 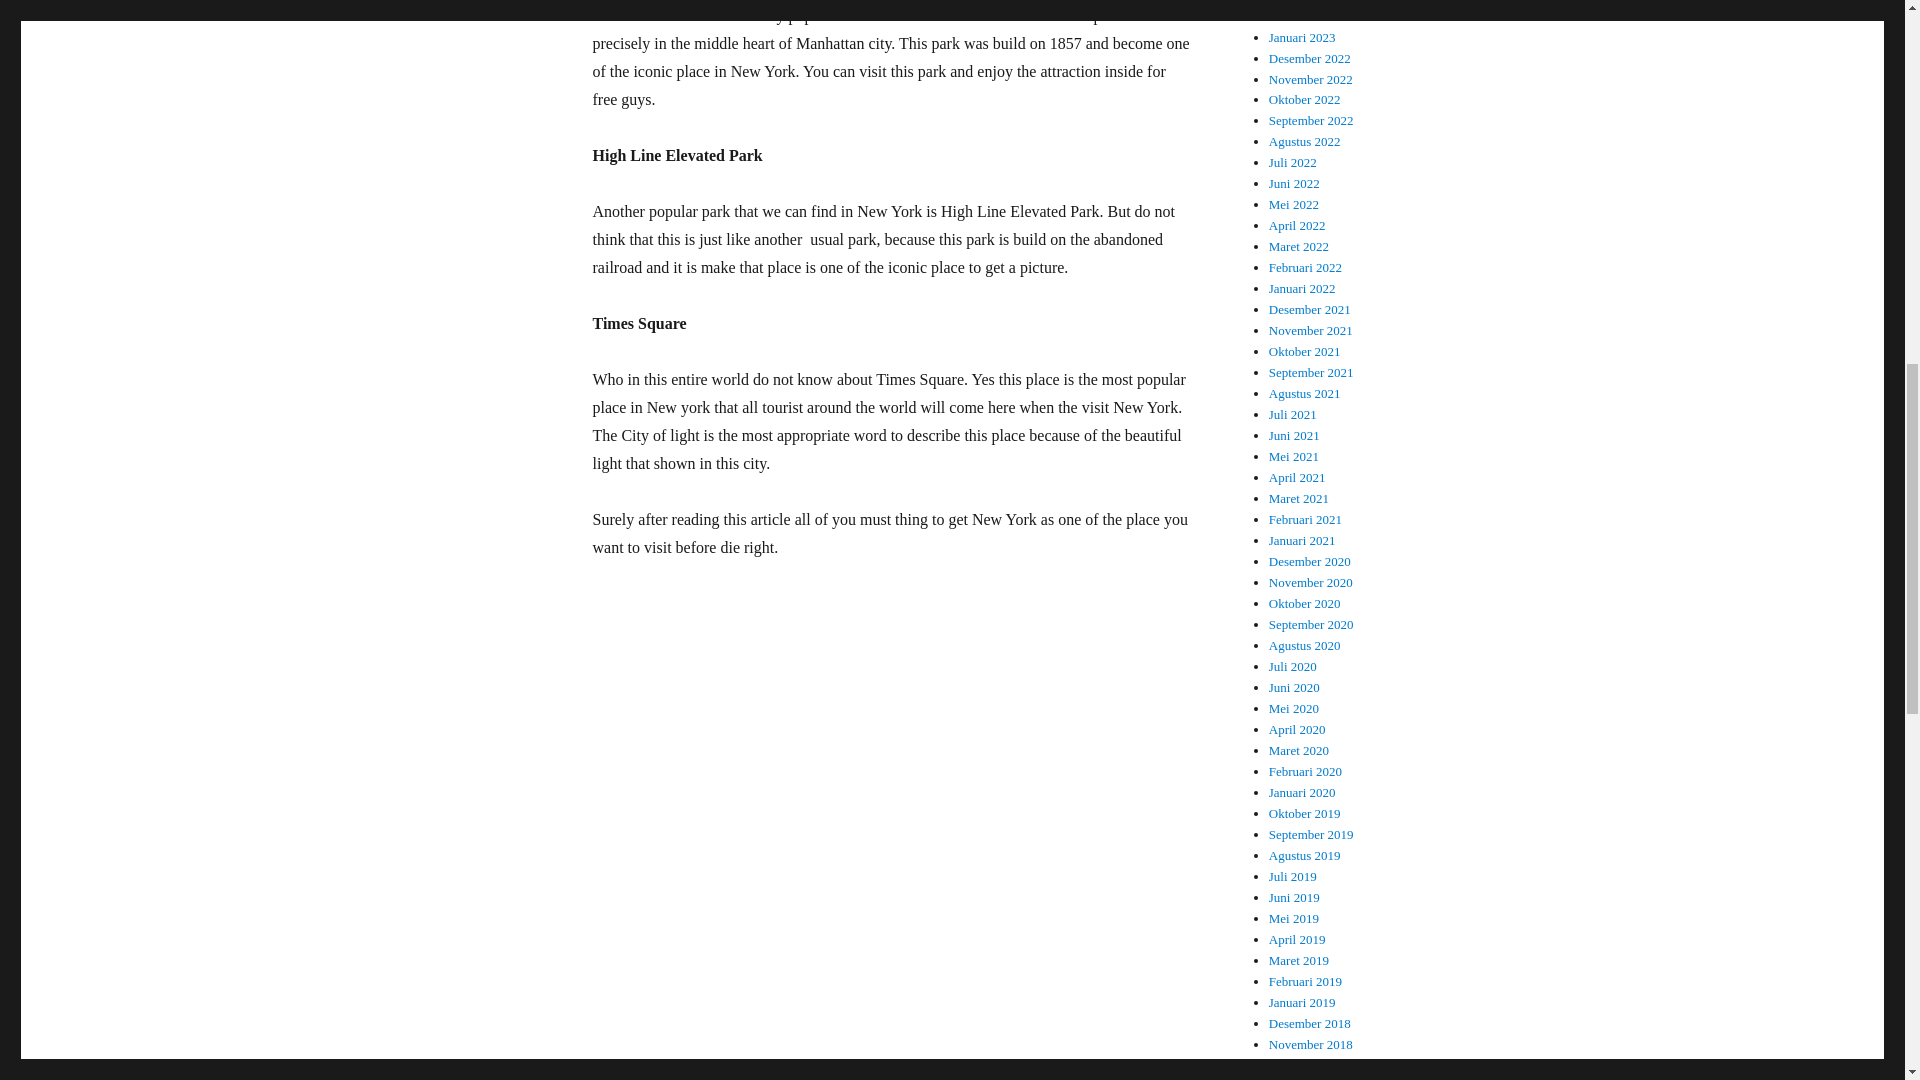 I want to click on November 2022, so click(x=1311, y=80).